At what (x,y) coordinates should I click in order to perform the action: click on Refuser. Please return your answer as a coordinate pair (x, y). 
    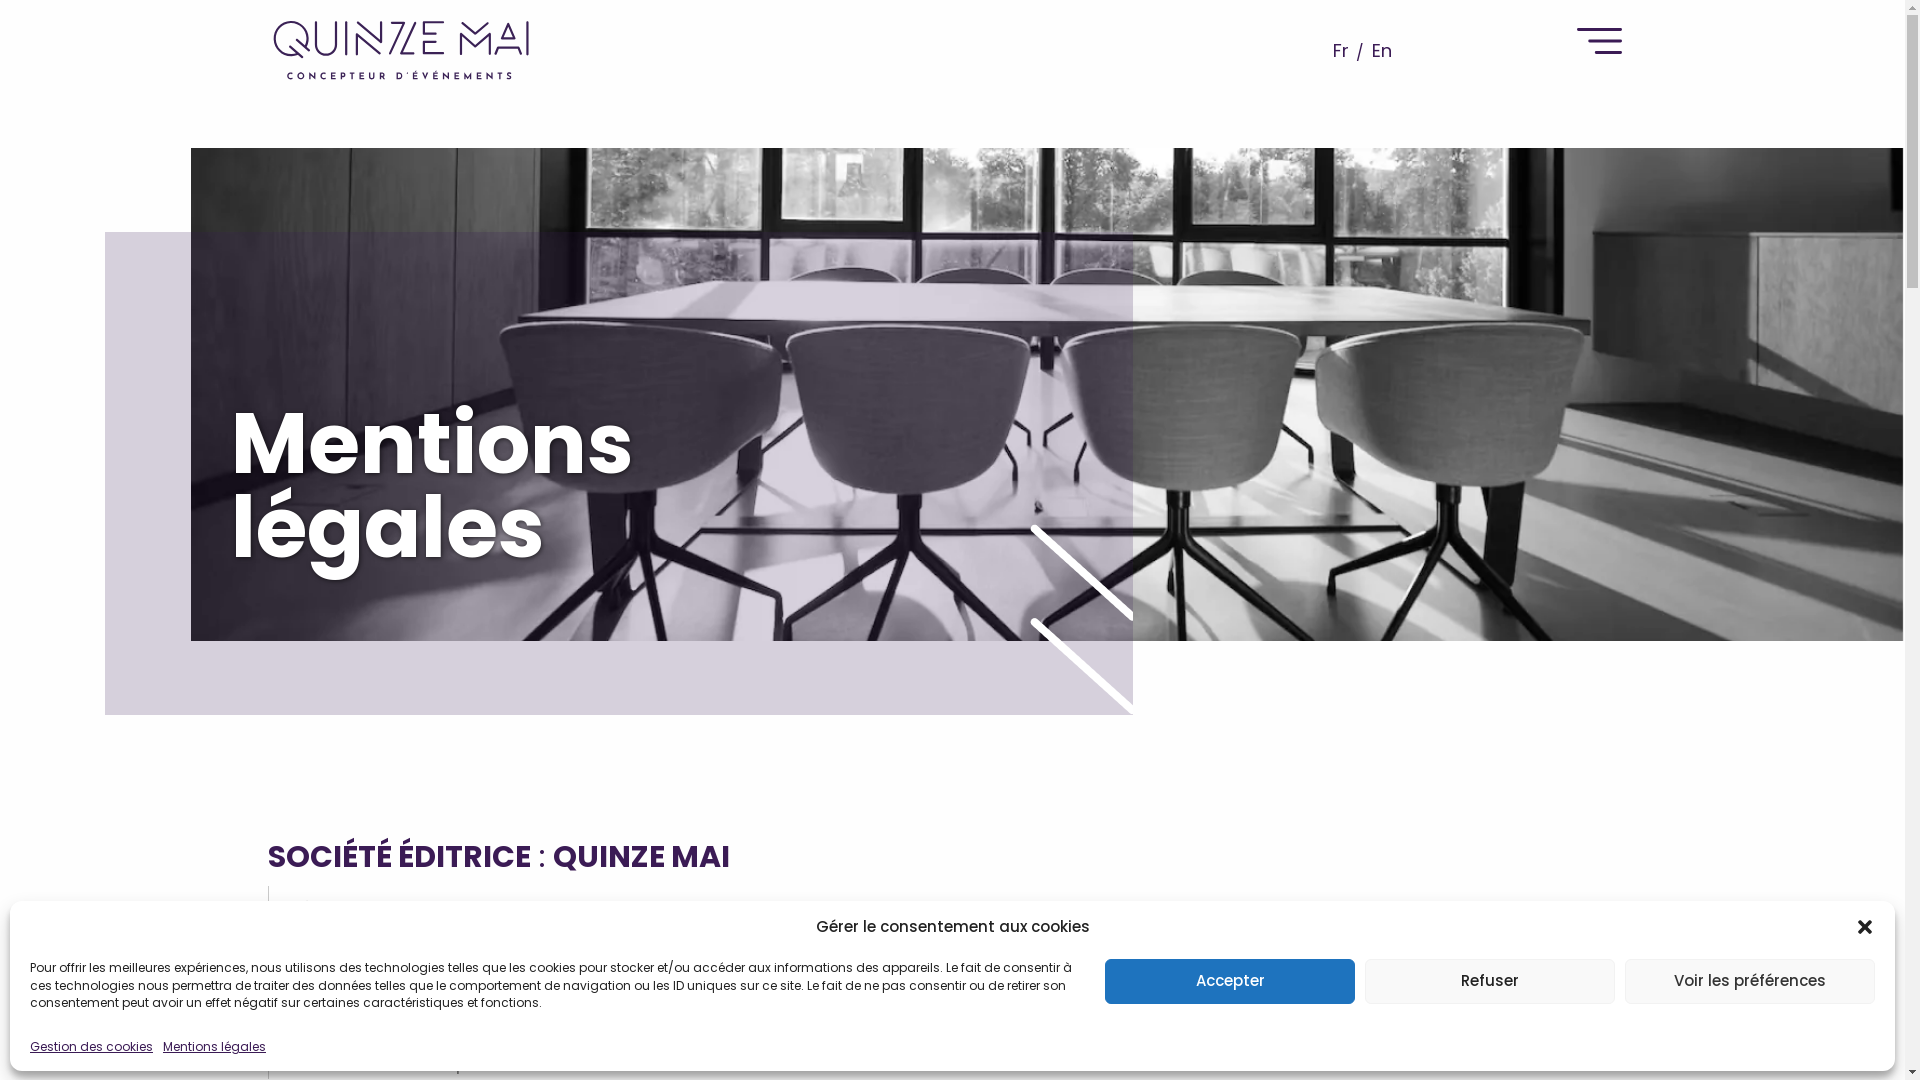
    Looking at the image, I should click on (1490, 980).